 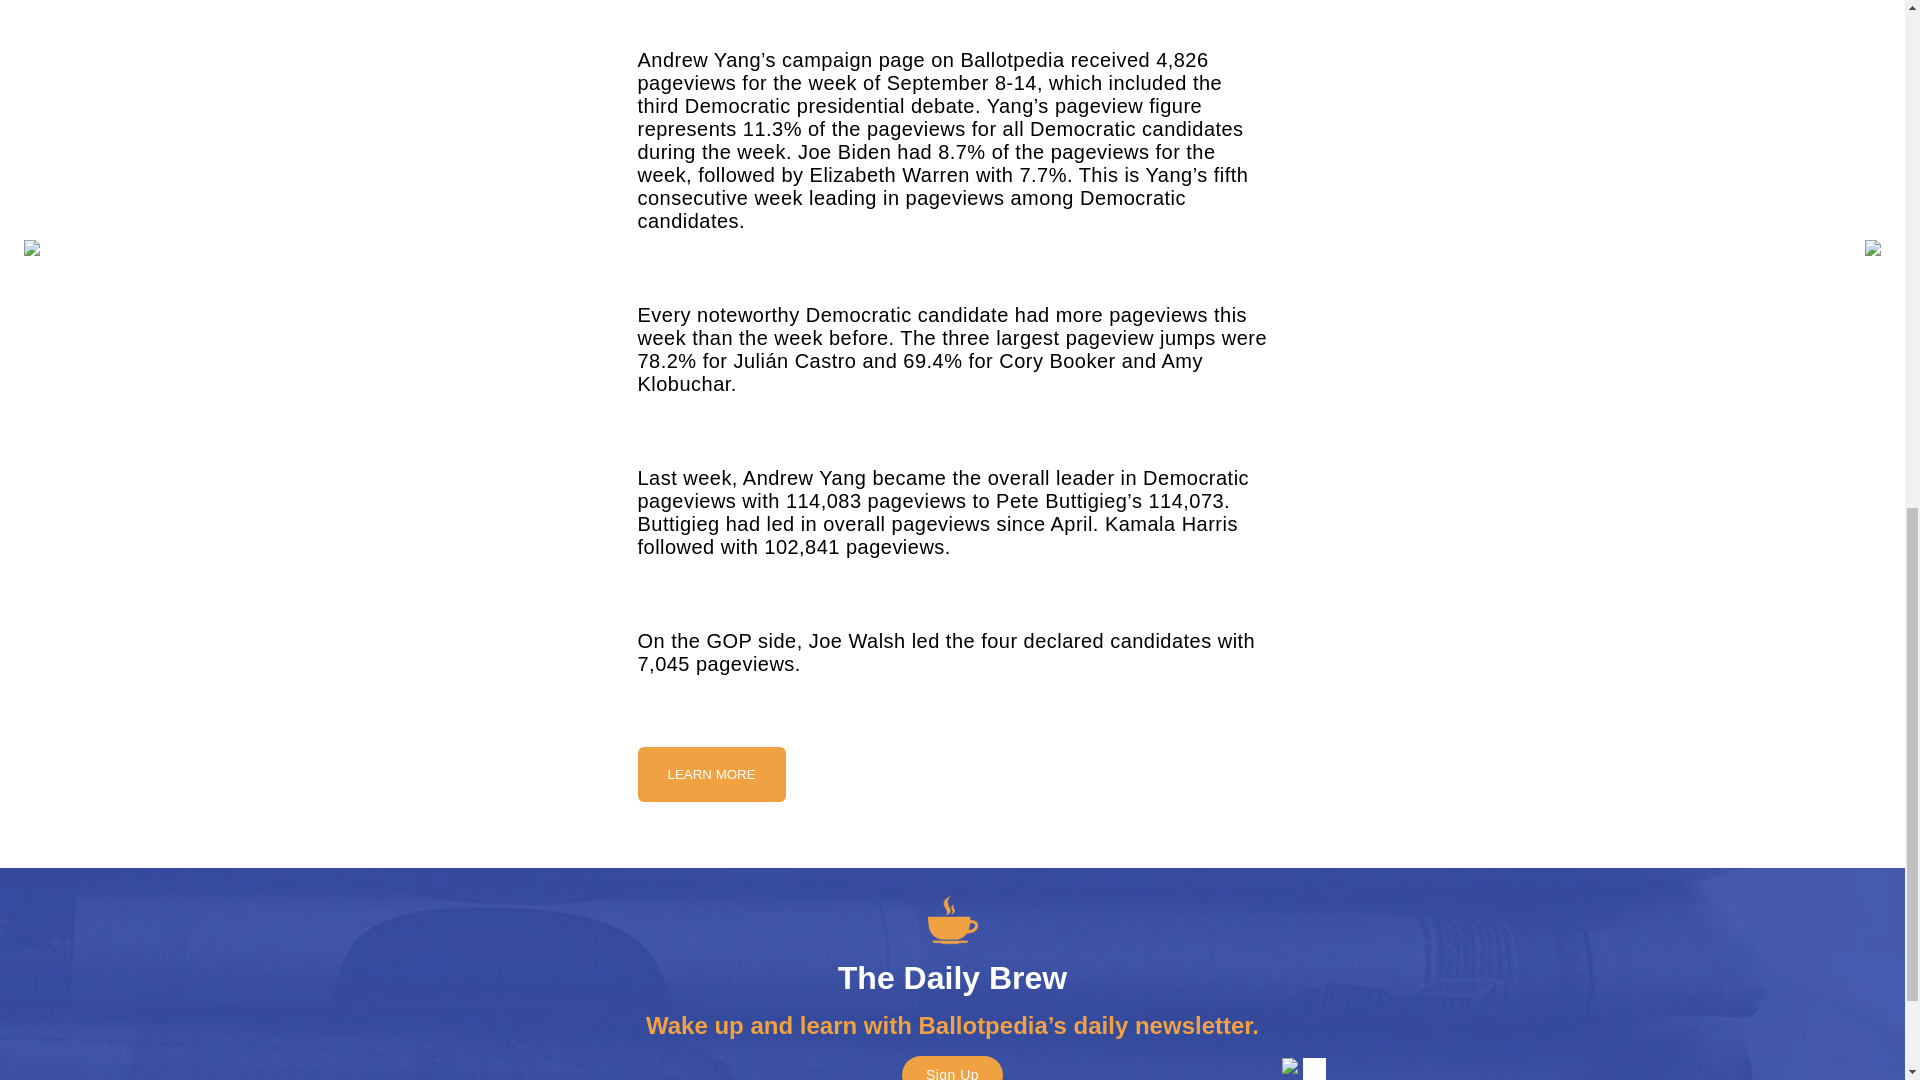 What do you see at coordinates (711, 774) in the screenshot?
I see `LEARN MORE` at bounding box center [711, 774].